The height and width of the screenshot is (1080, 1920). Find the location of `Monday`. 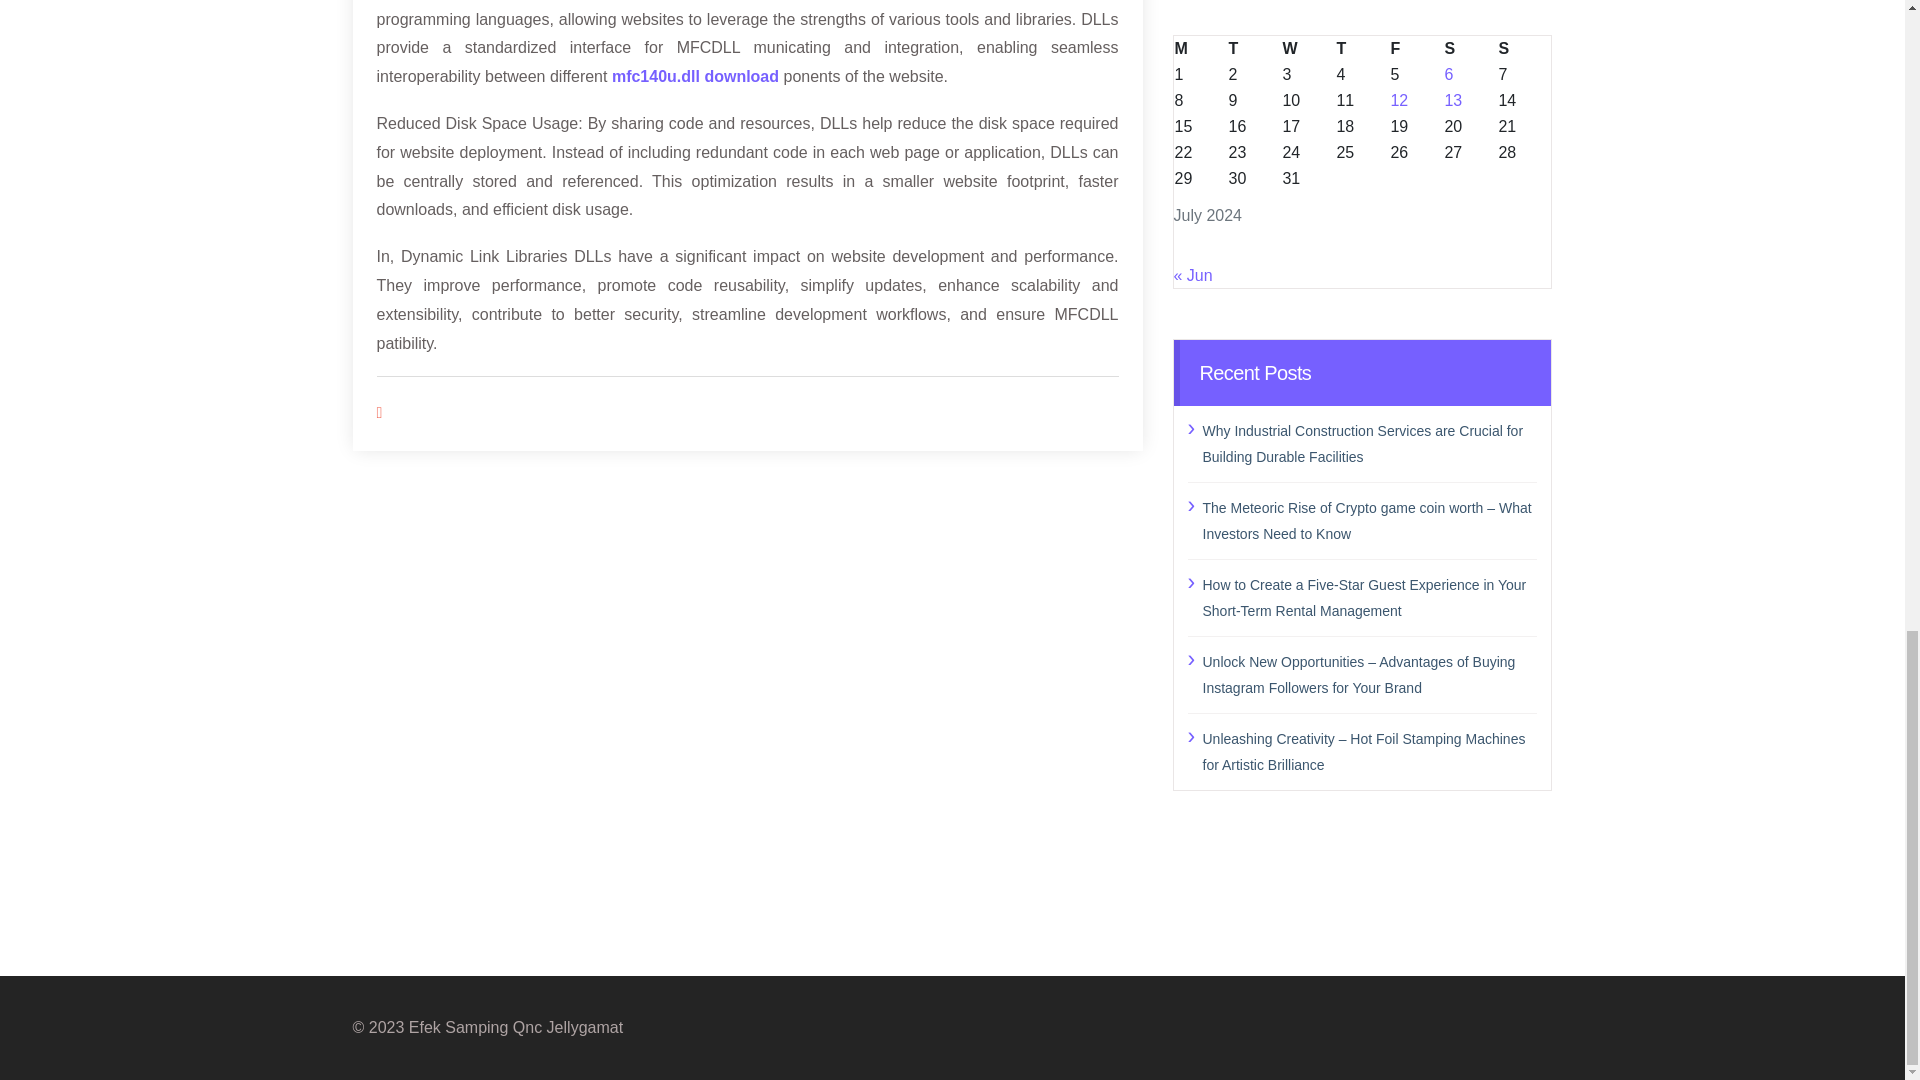

Monday is located at coordinates (1200, 47).